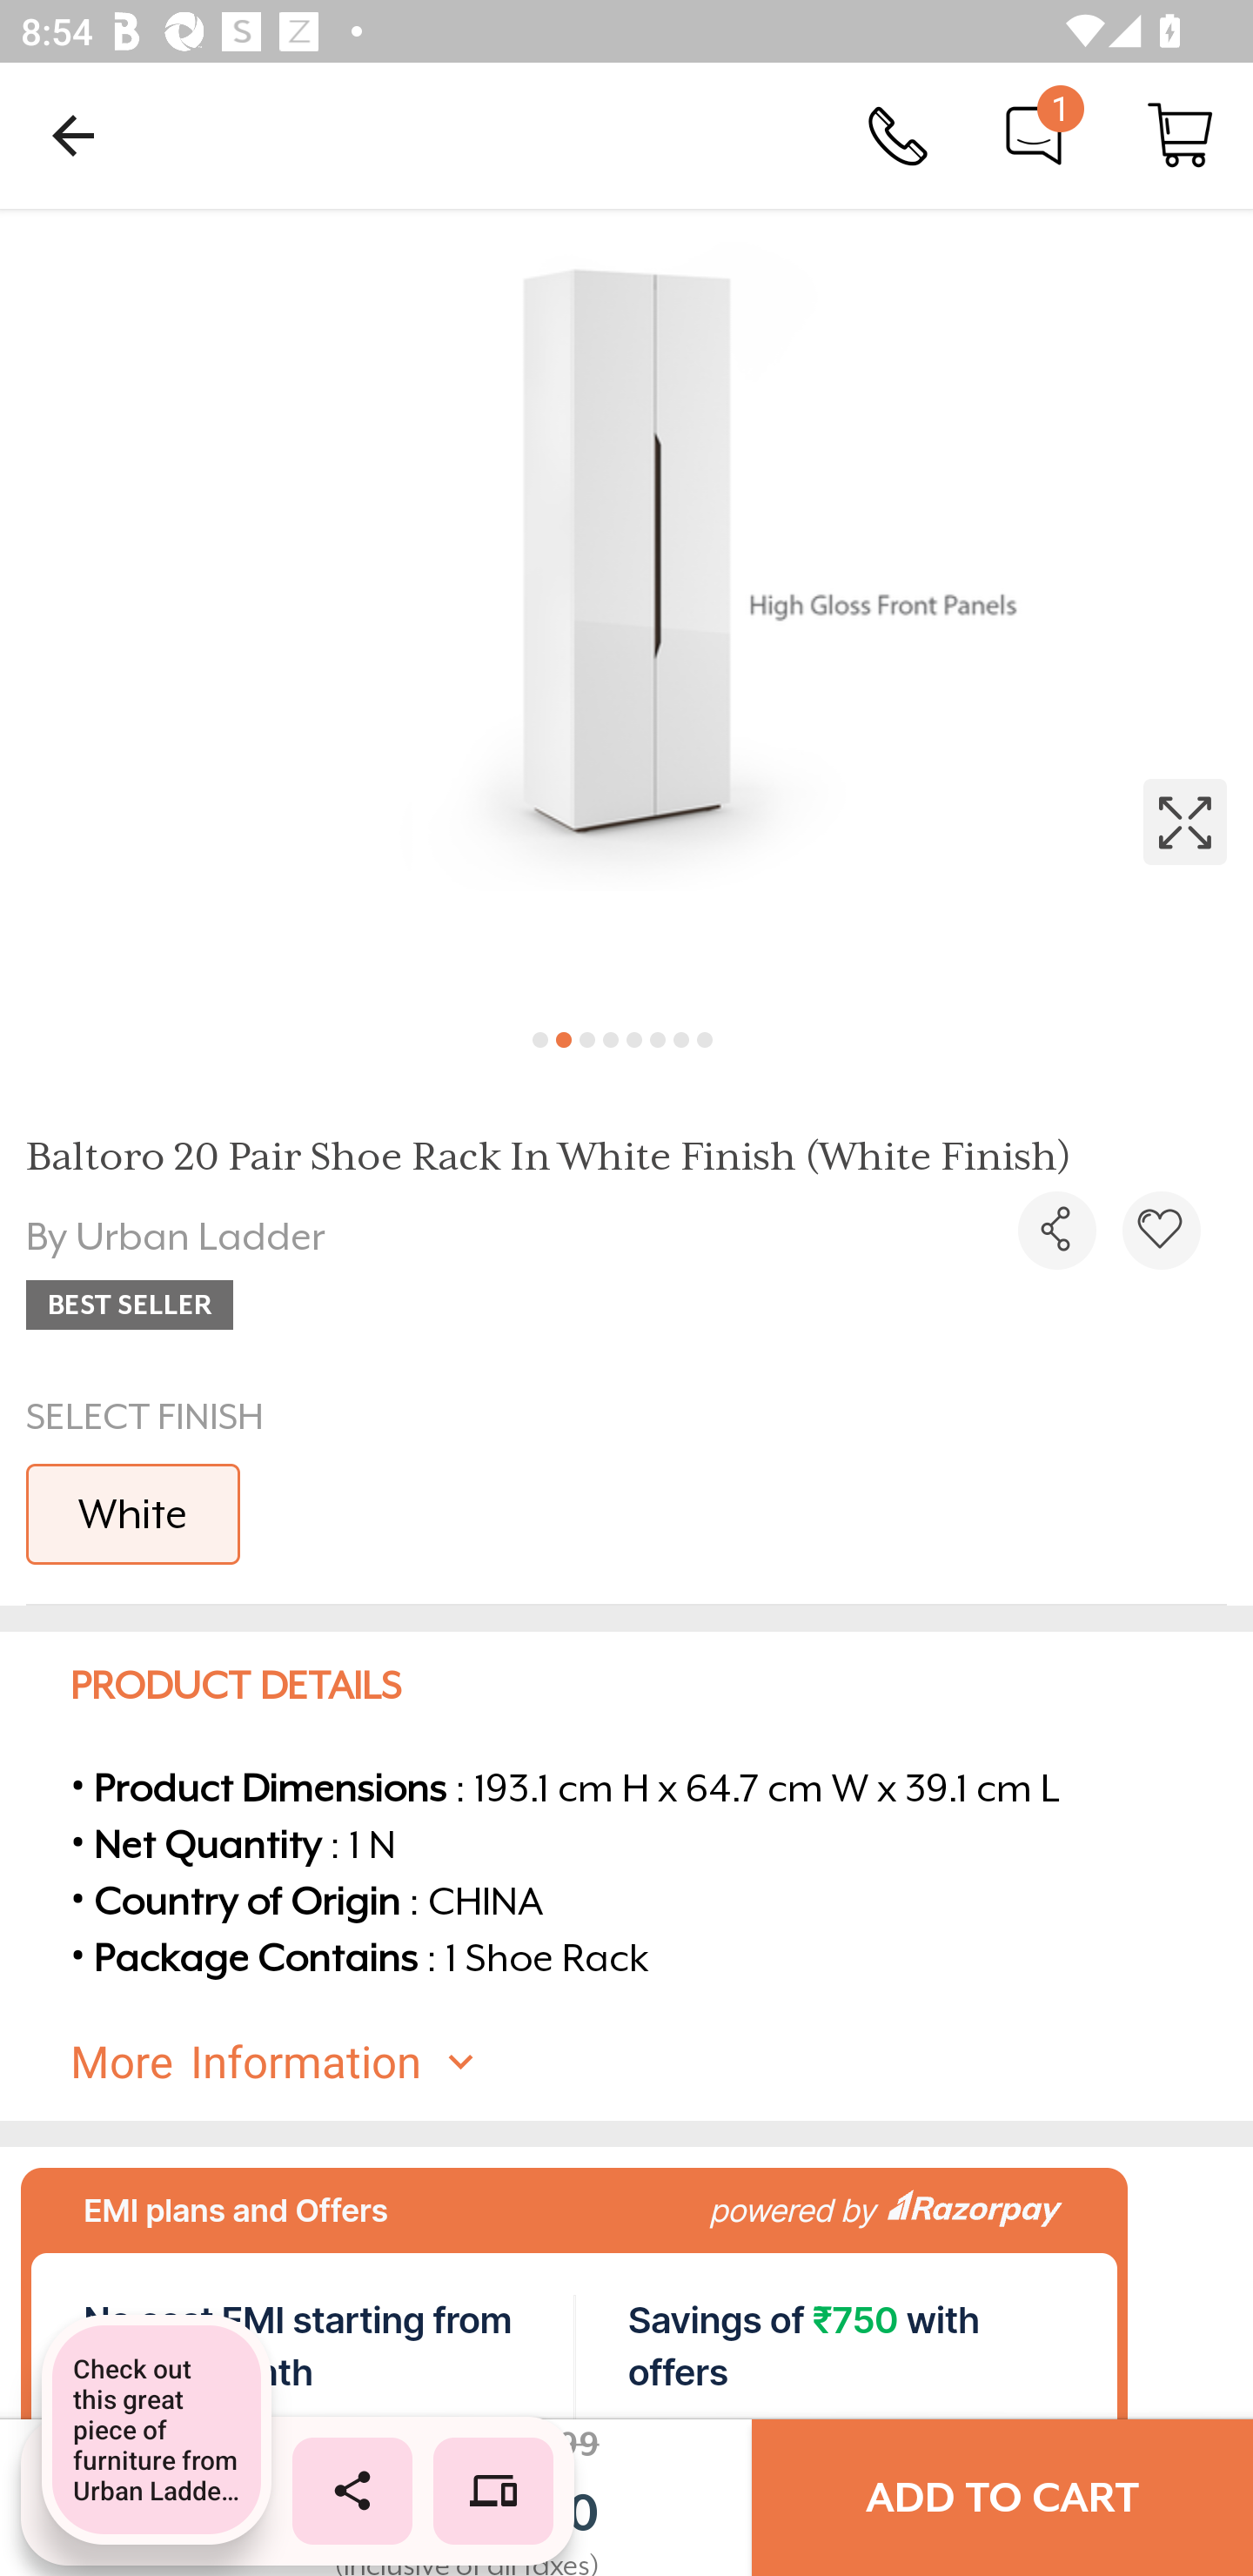 This screenshot has height=2576, width=1253. Describe the element at coordinates (1161, 1230) in the screenshot. I see `` at that location.